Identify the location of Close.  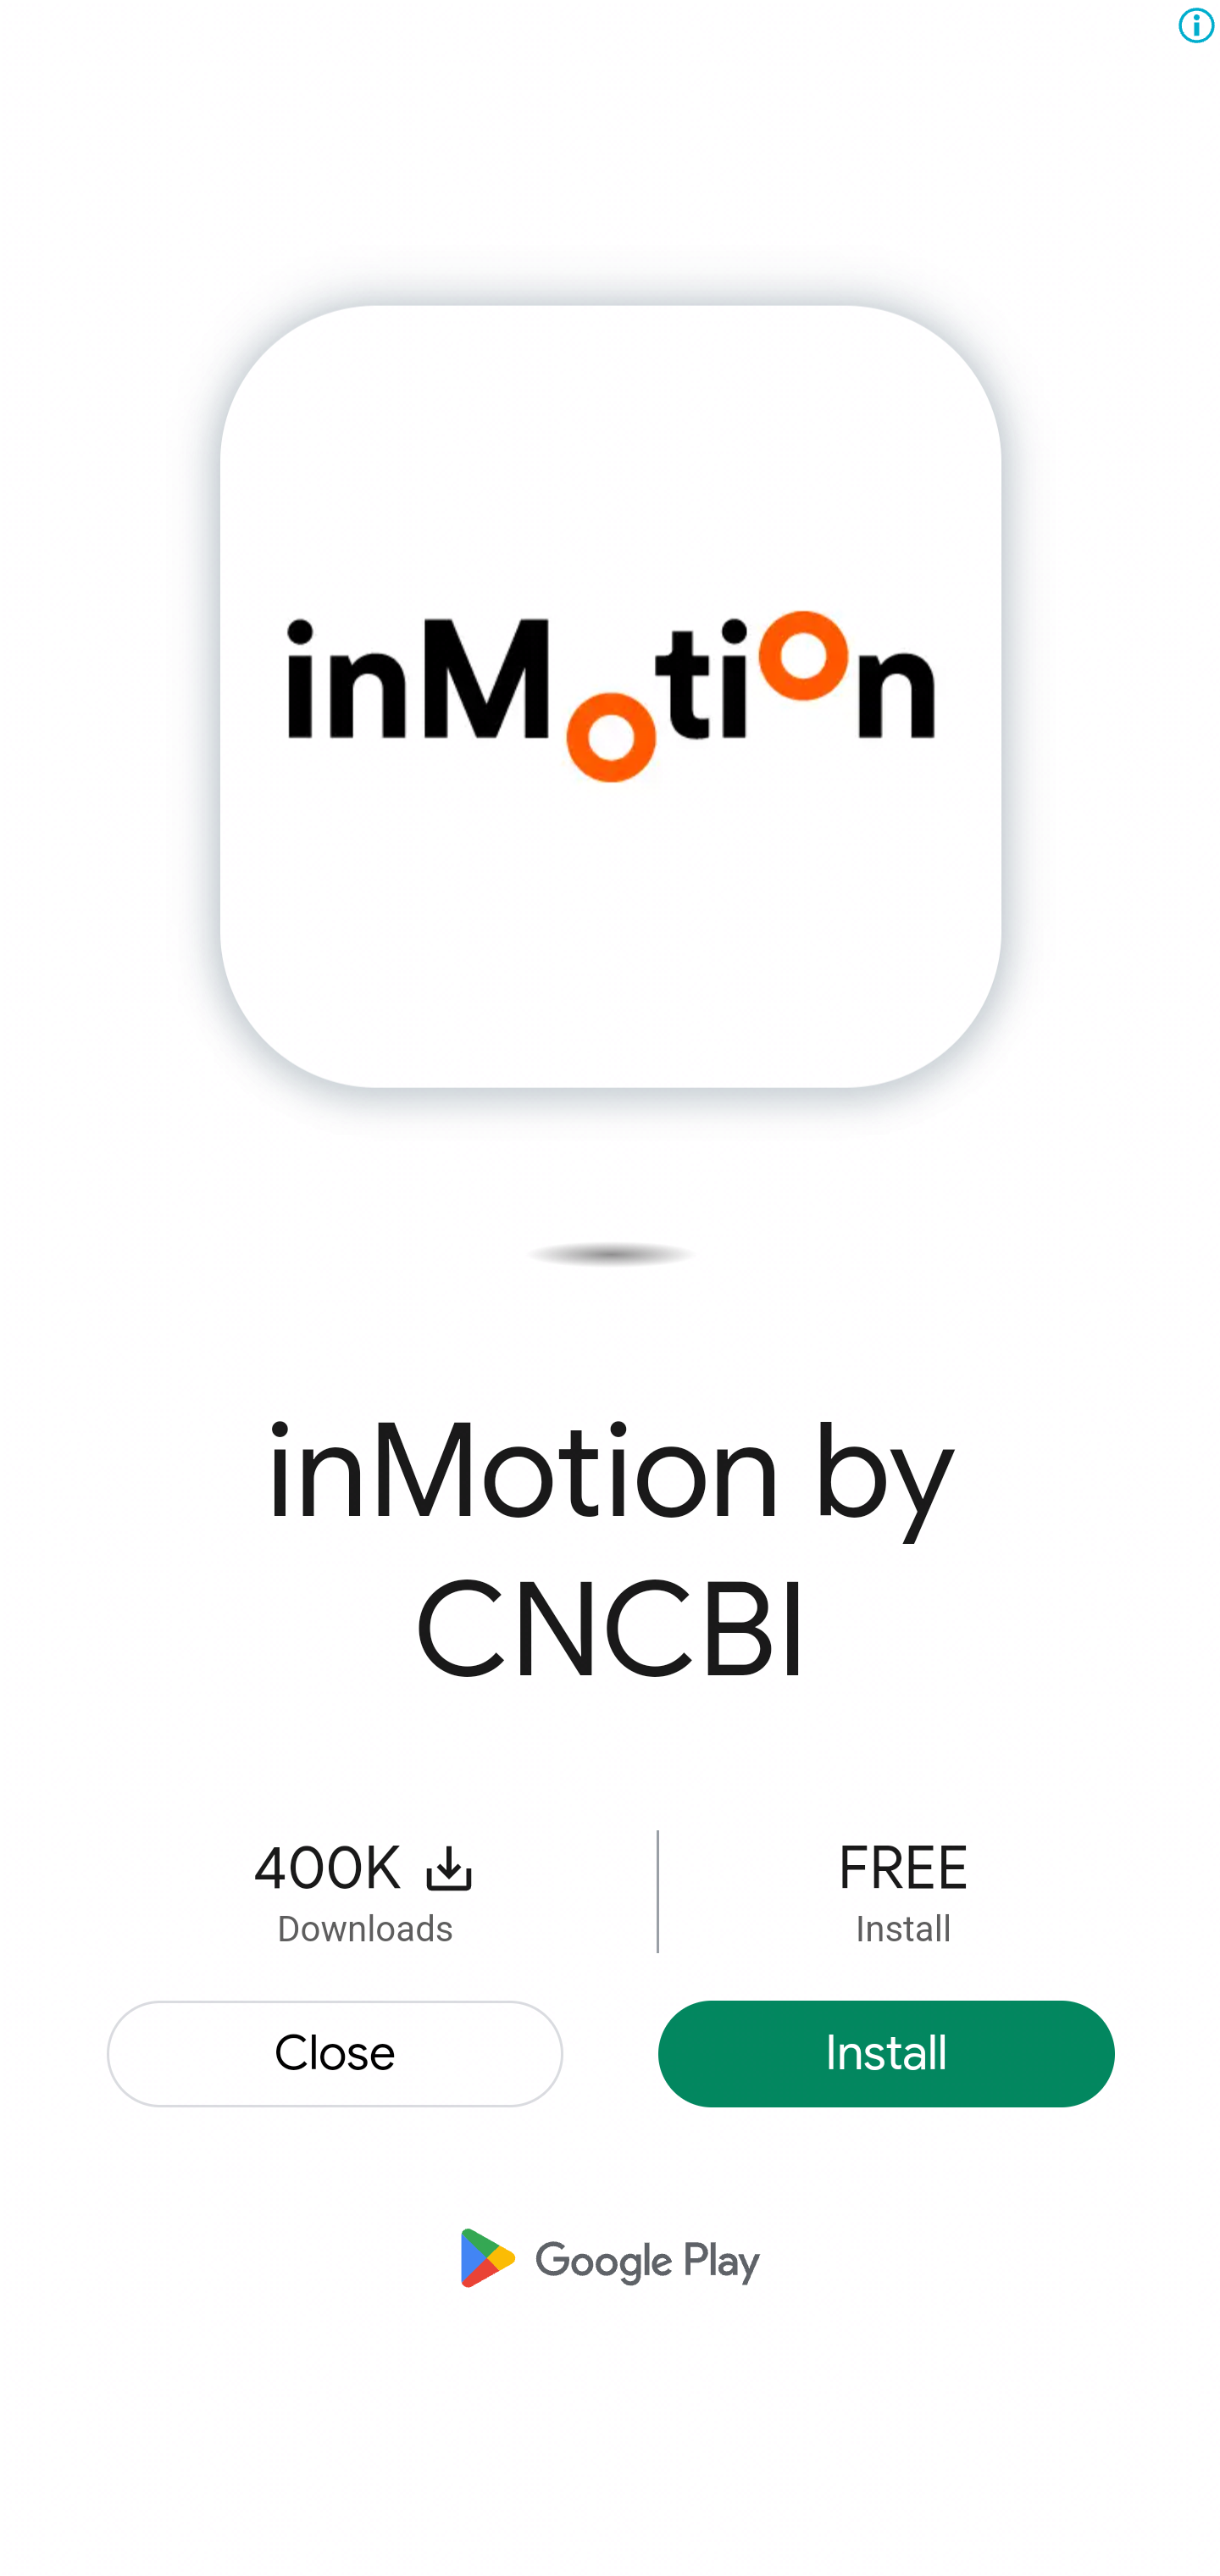
(336, 2052).